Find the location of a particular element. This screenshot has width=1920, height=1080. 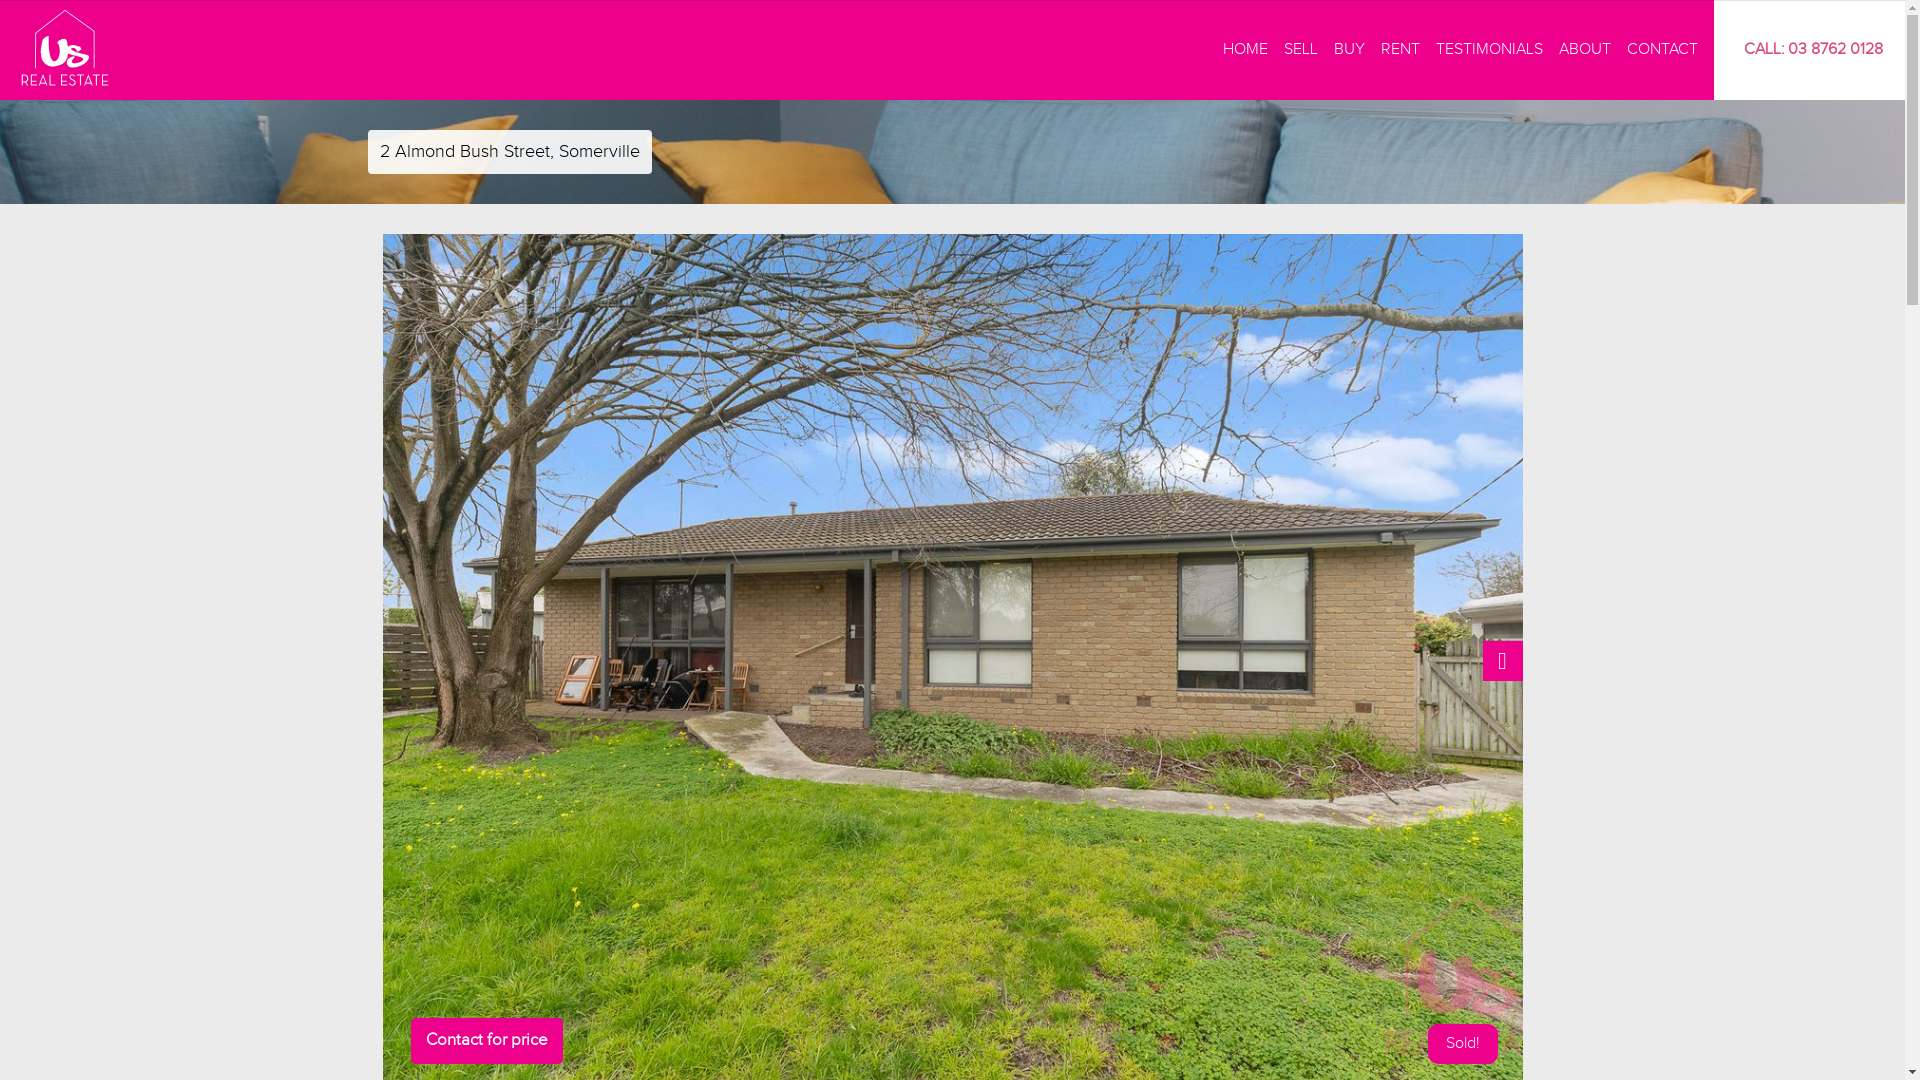

RENT is located at coordinates (1400, 50).